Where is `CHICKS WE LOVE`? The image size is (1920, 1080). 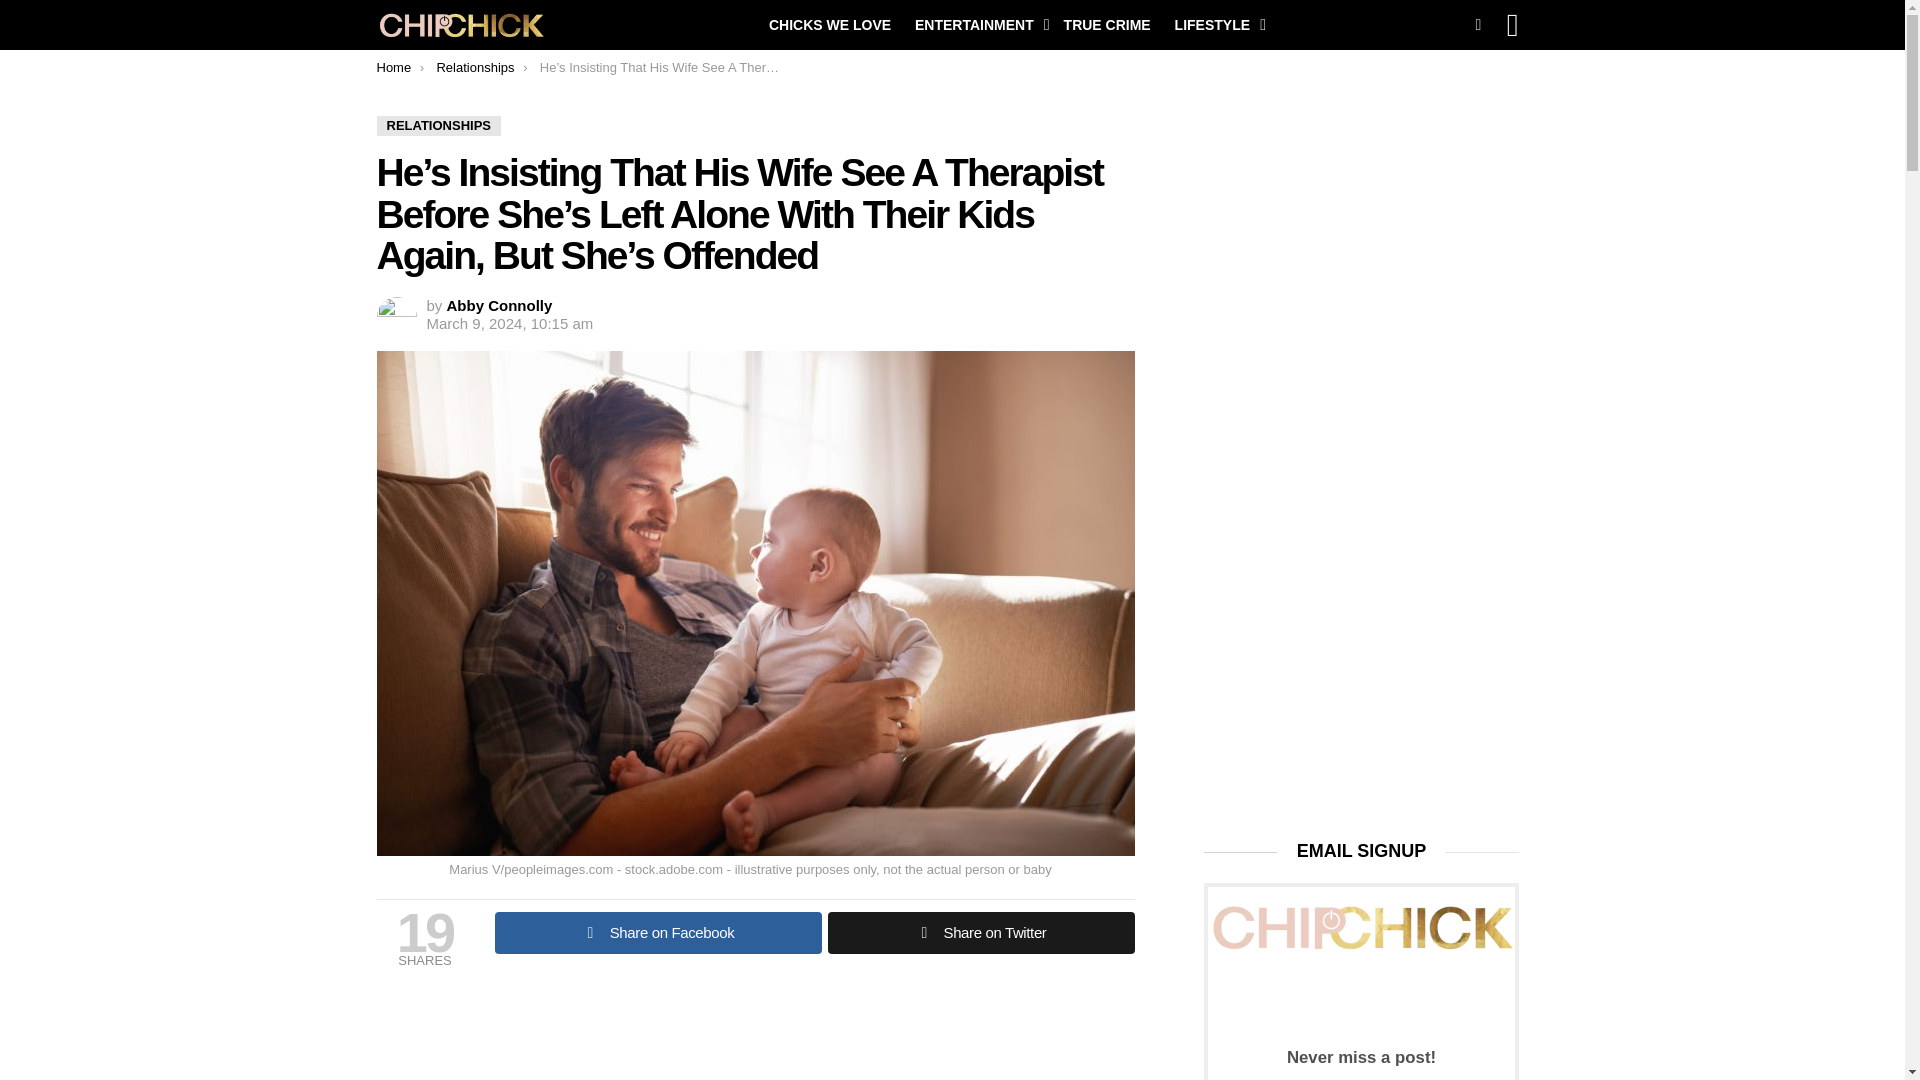 CHICKS WE LOVE is located at coordinates (829, 24).